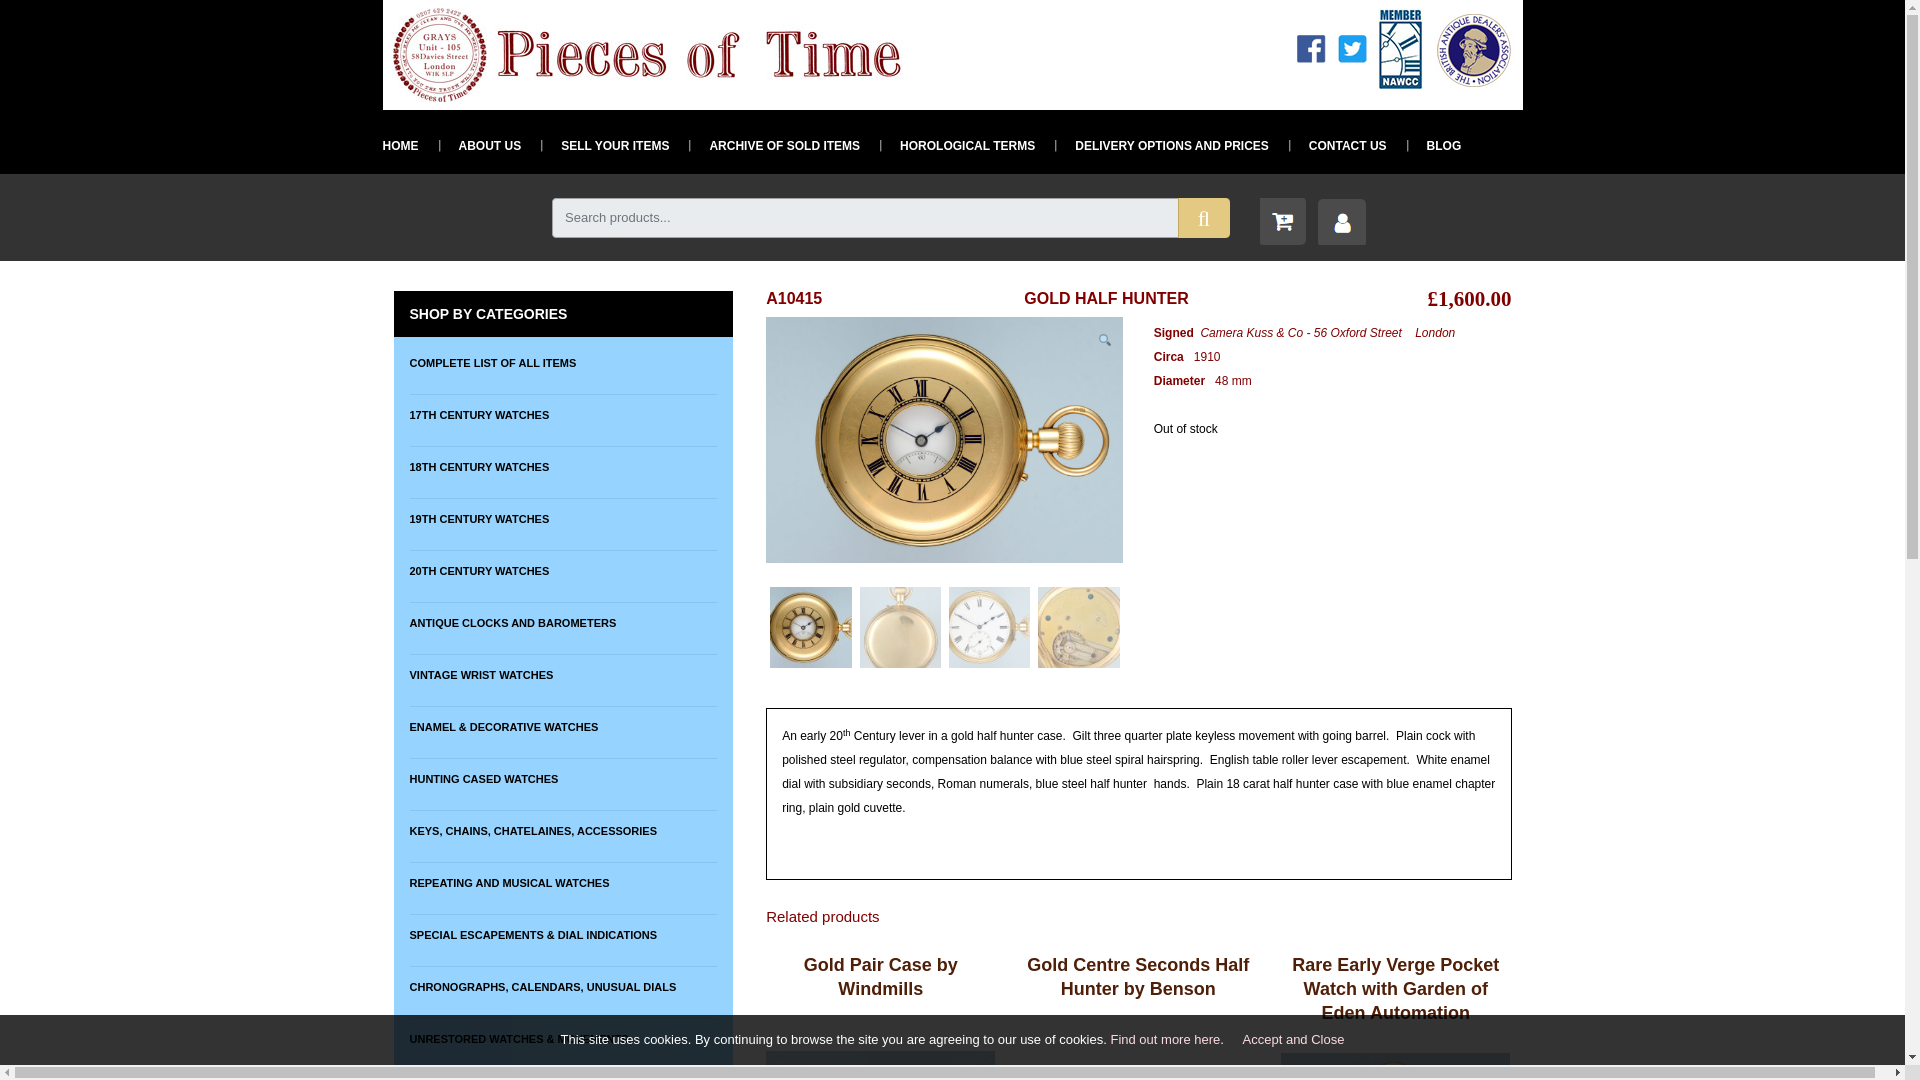 The image size is (1920, 1080). What do you see at coordinates (478, 145) in the screenshot?
I see `ABOUT US` at bounding box center [478, 145].